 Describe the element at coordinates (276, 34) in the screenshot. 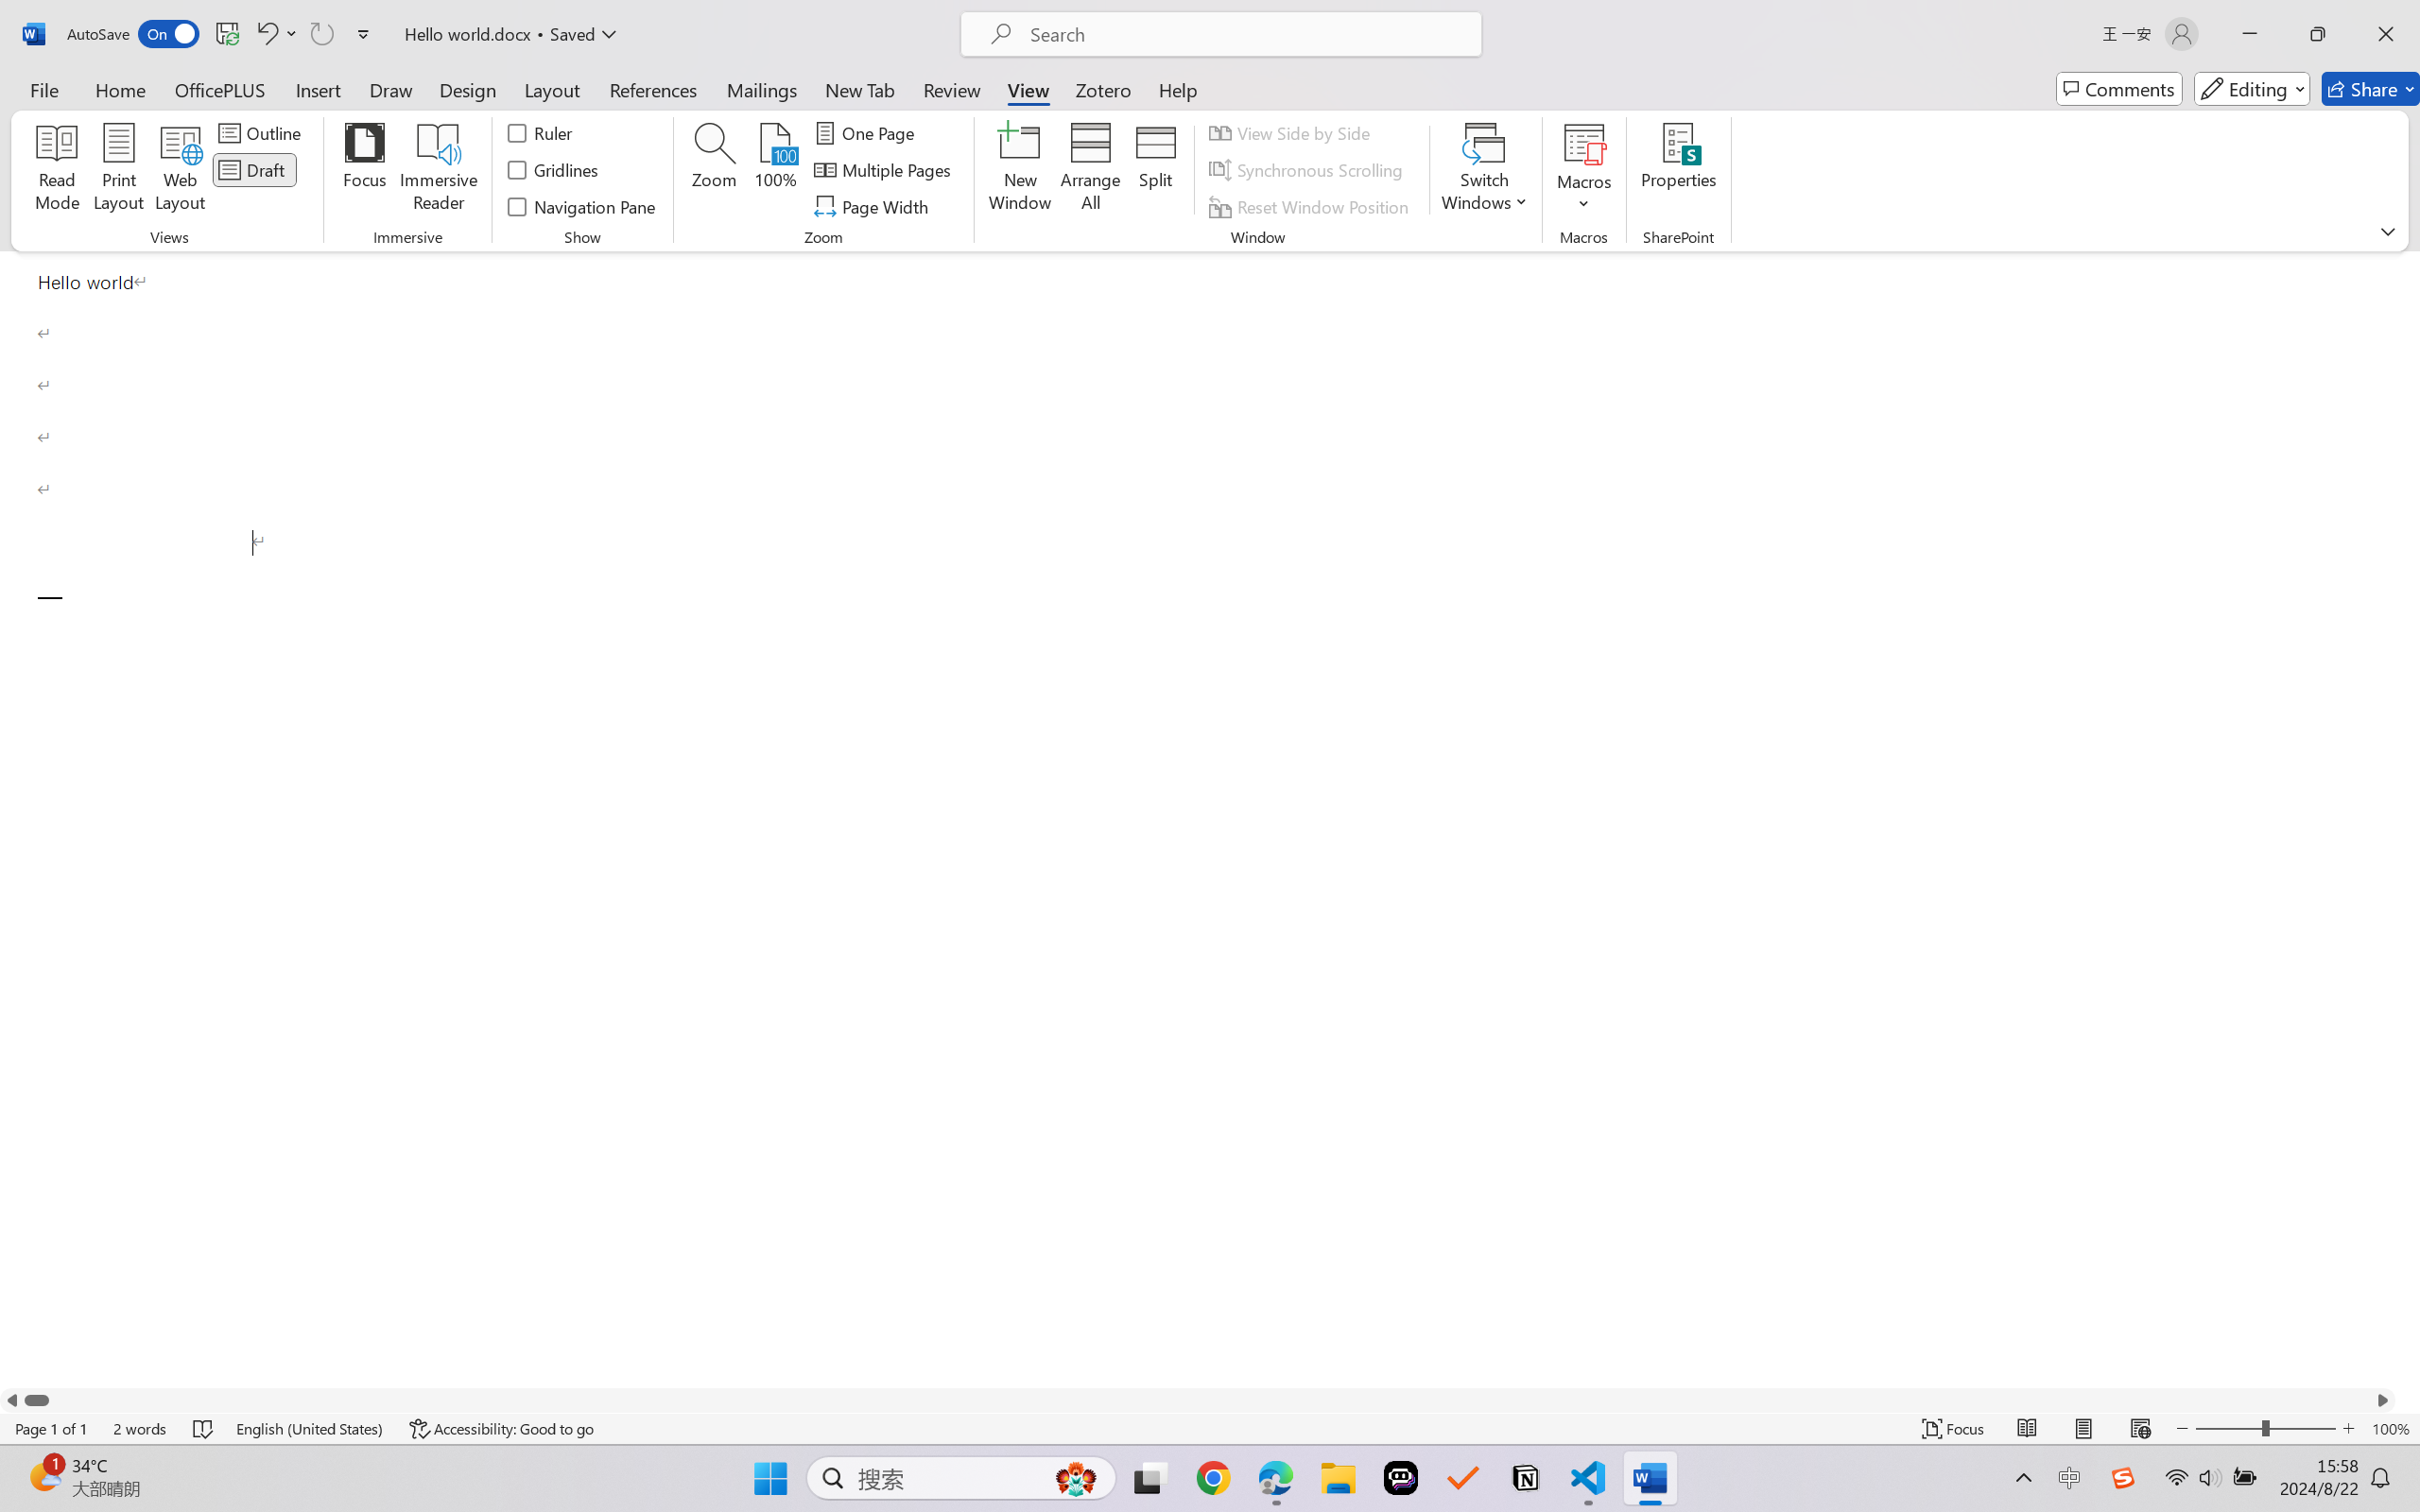

I see `Undo Paragraph Formatting` at that location.